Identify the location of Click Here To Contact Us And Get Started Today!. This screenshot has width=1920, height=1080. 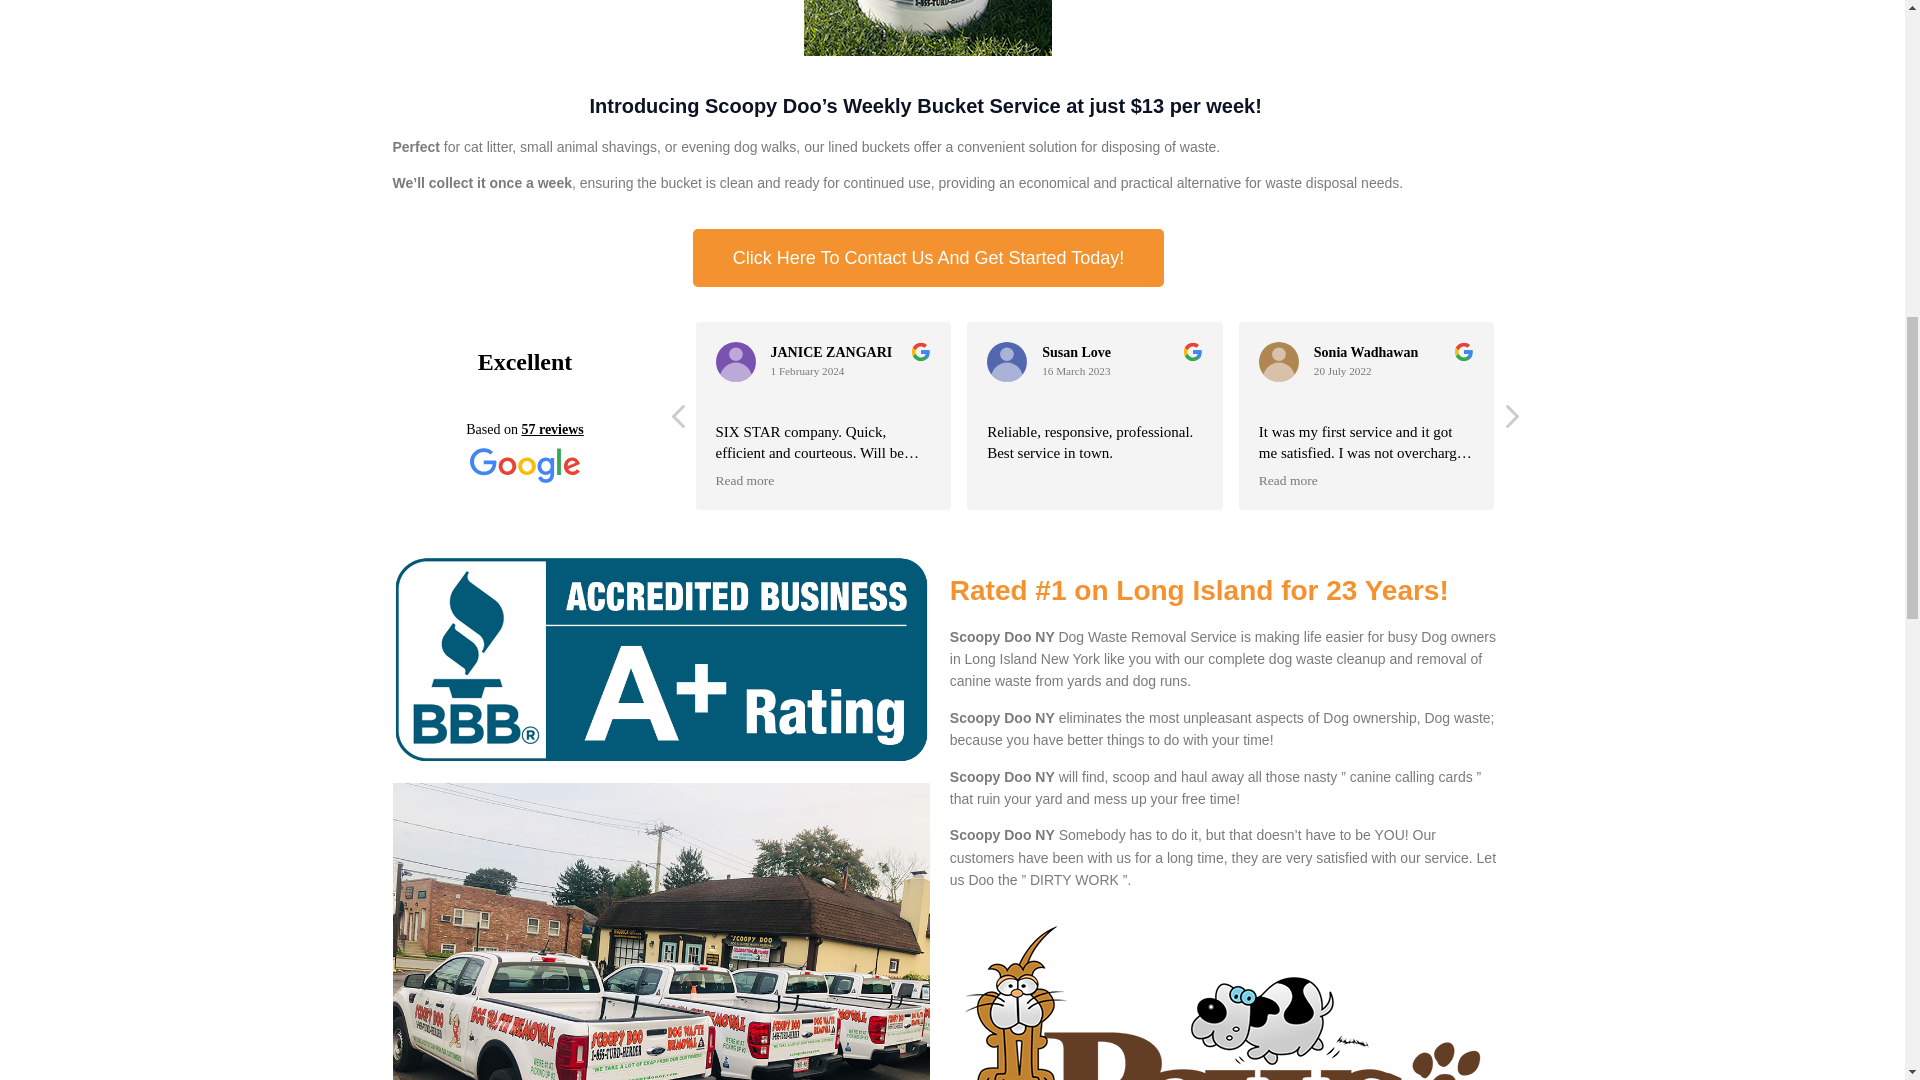
(929, 258).